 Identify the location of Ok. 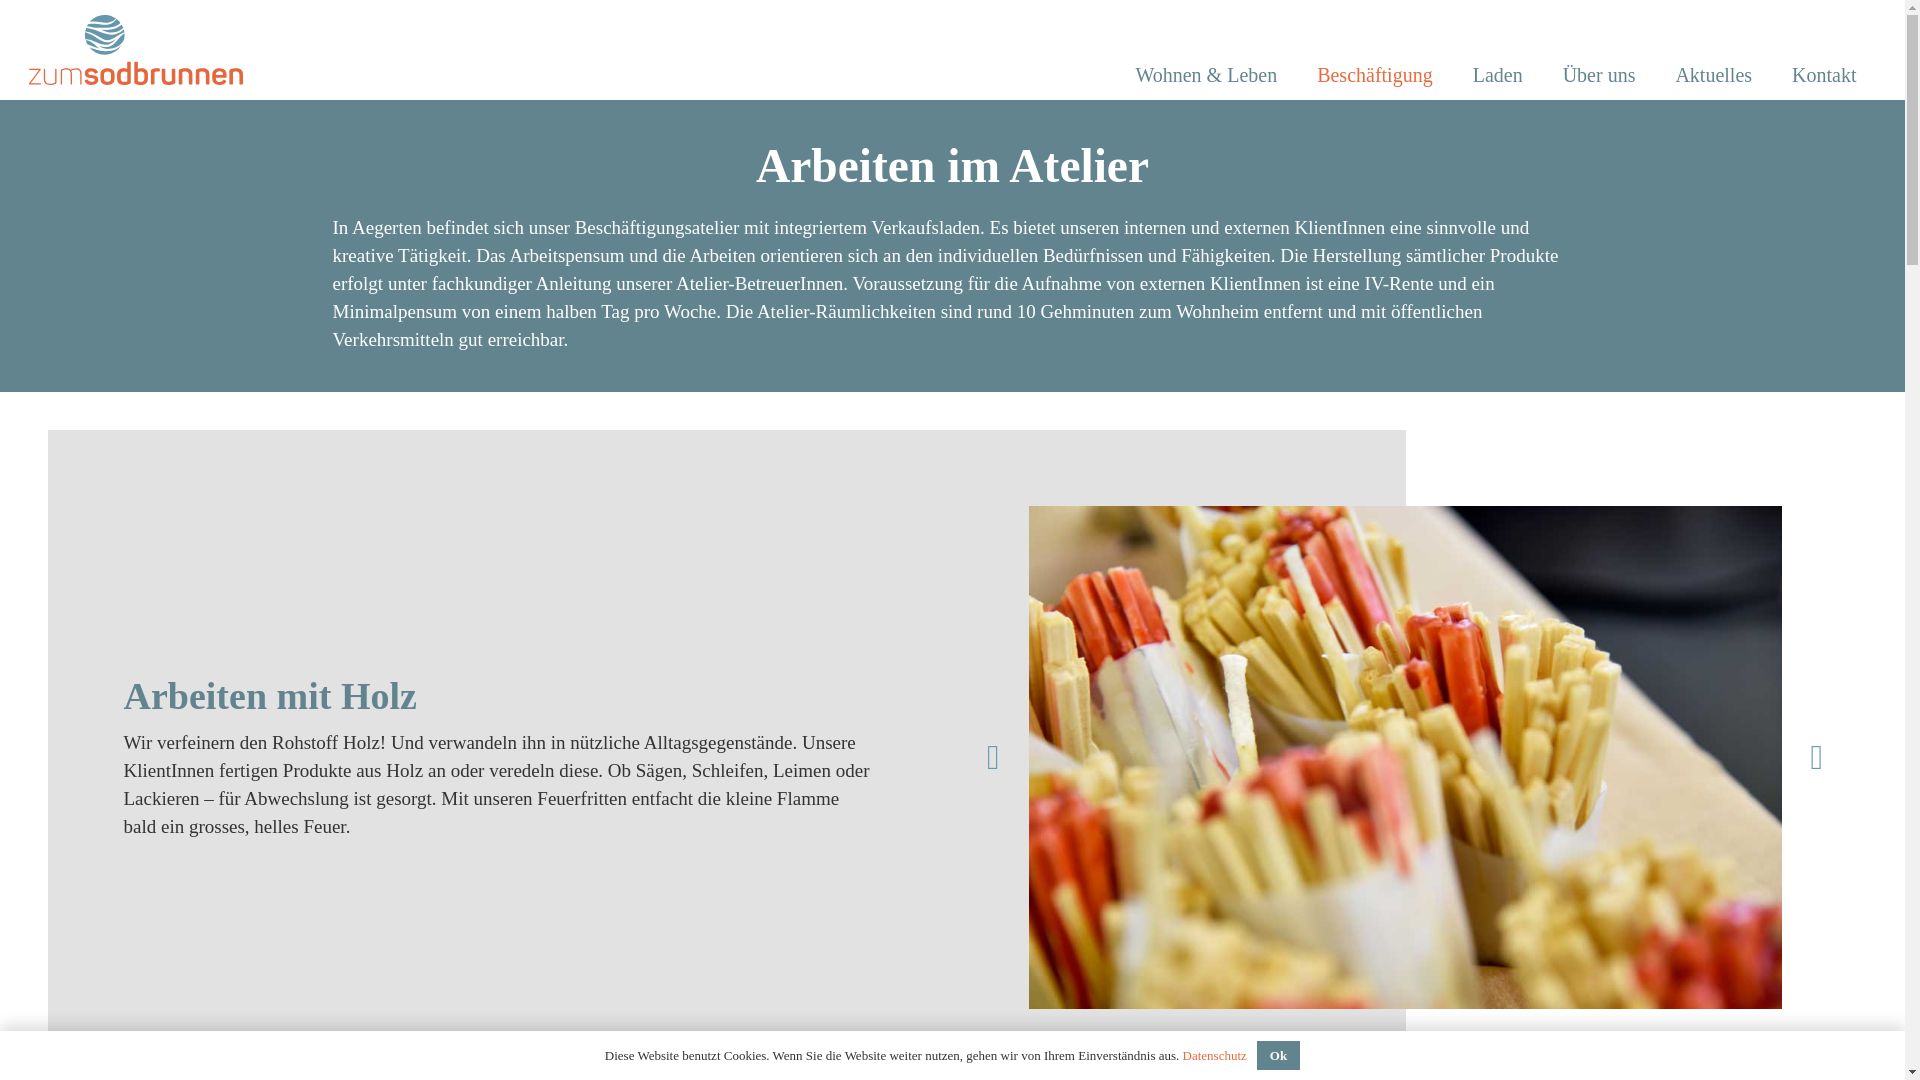
(1278, 1056).